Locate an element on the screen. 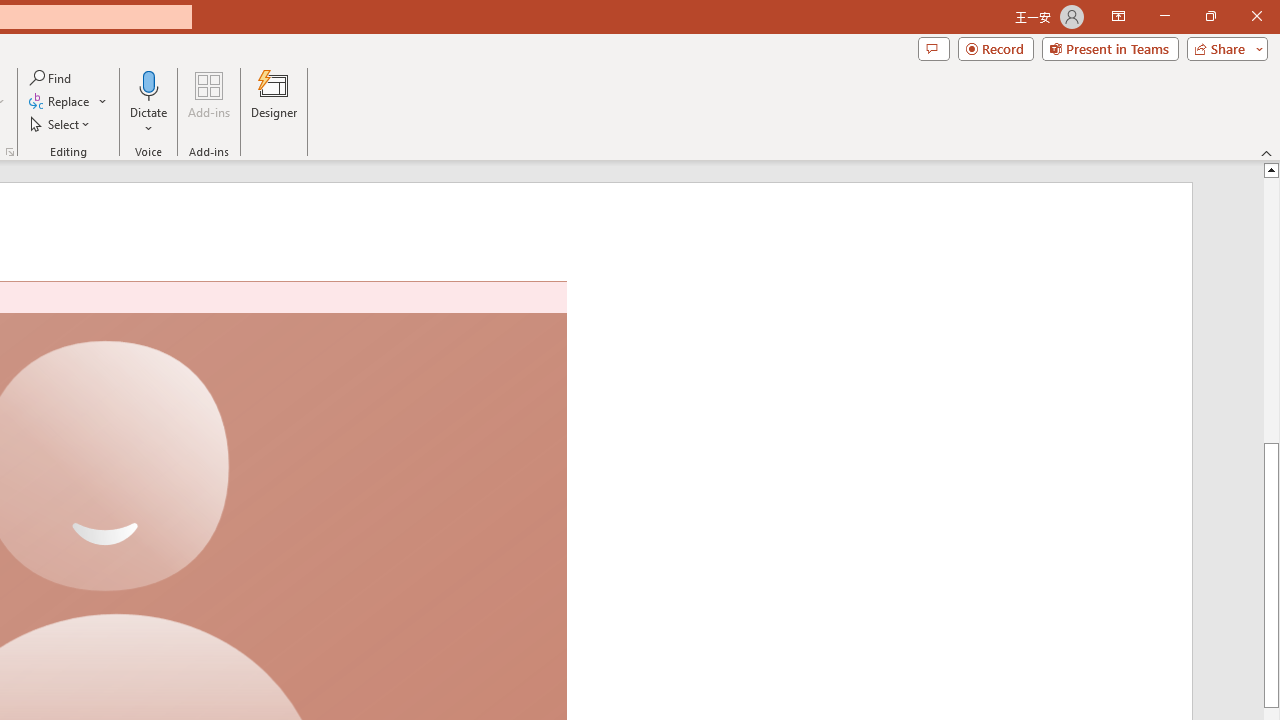  Shape Width is located at coordinates (1201, 119).